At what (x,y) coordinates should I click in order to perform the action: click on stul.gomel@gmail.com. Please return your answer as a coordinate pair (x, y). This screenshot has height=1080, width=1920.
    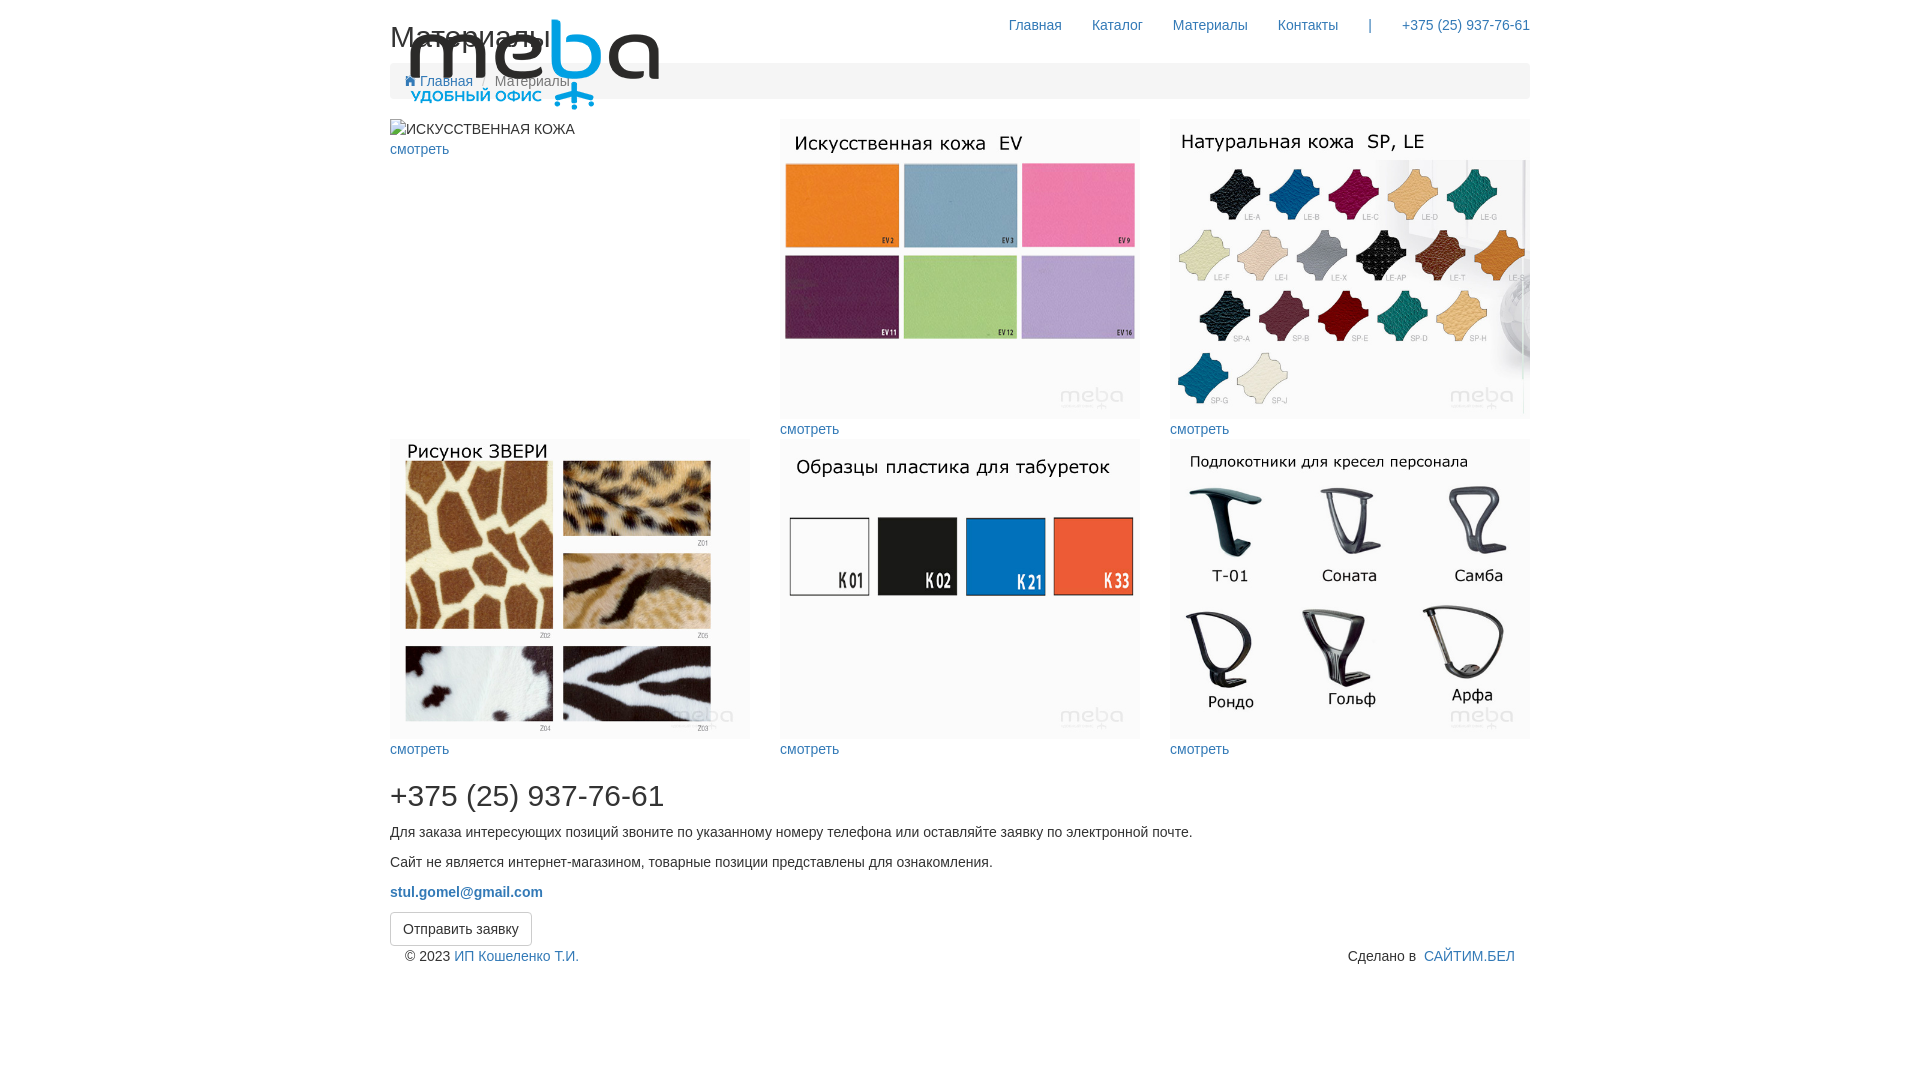
    Looking at the image, I should click on (466, 892).